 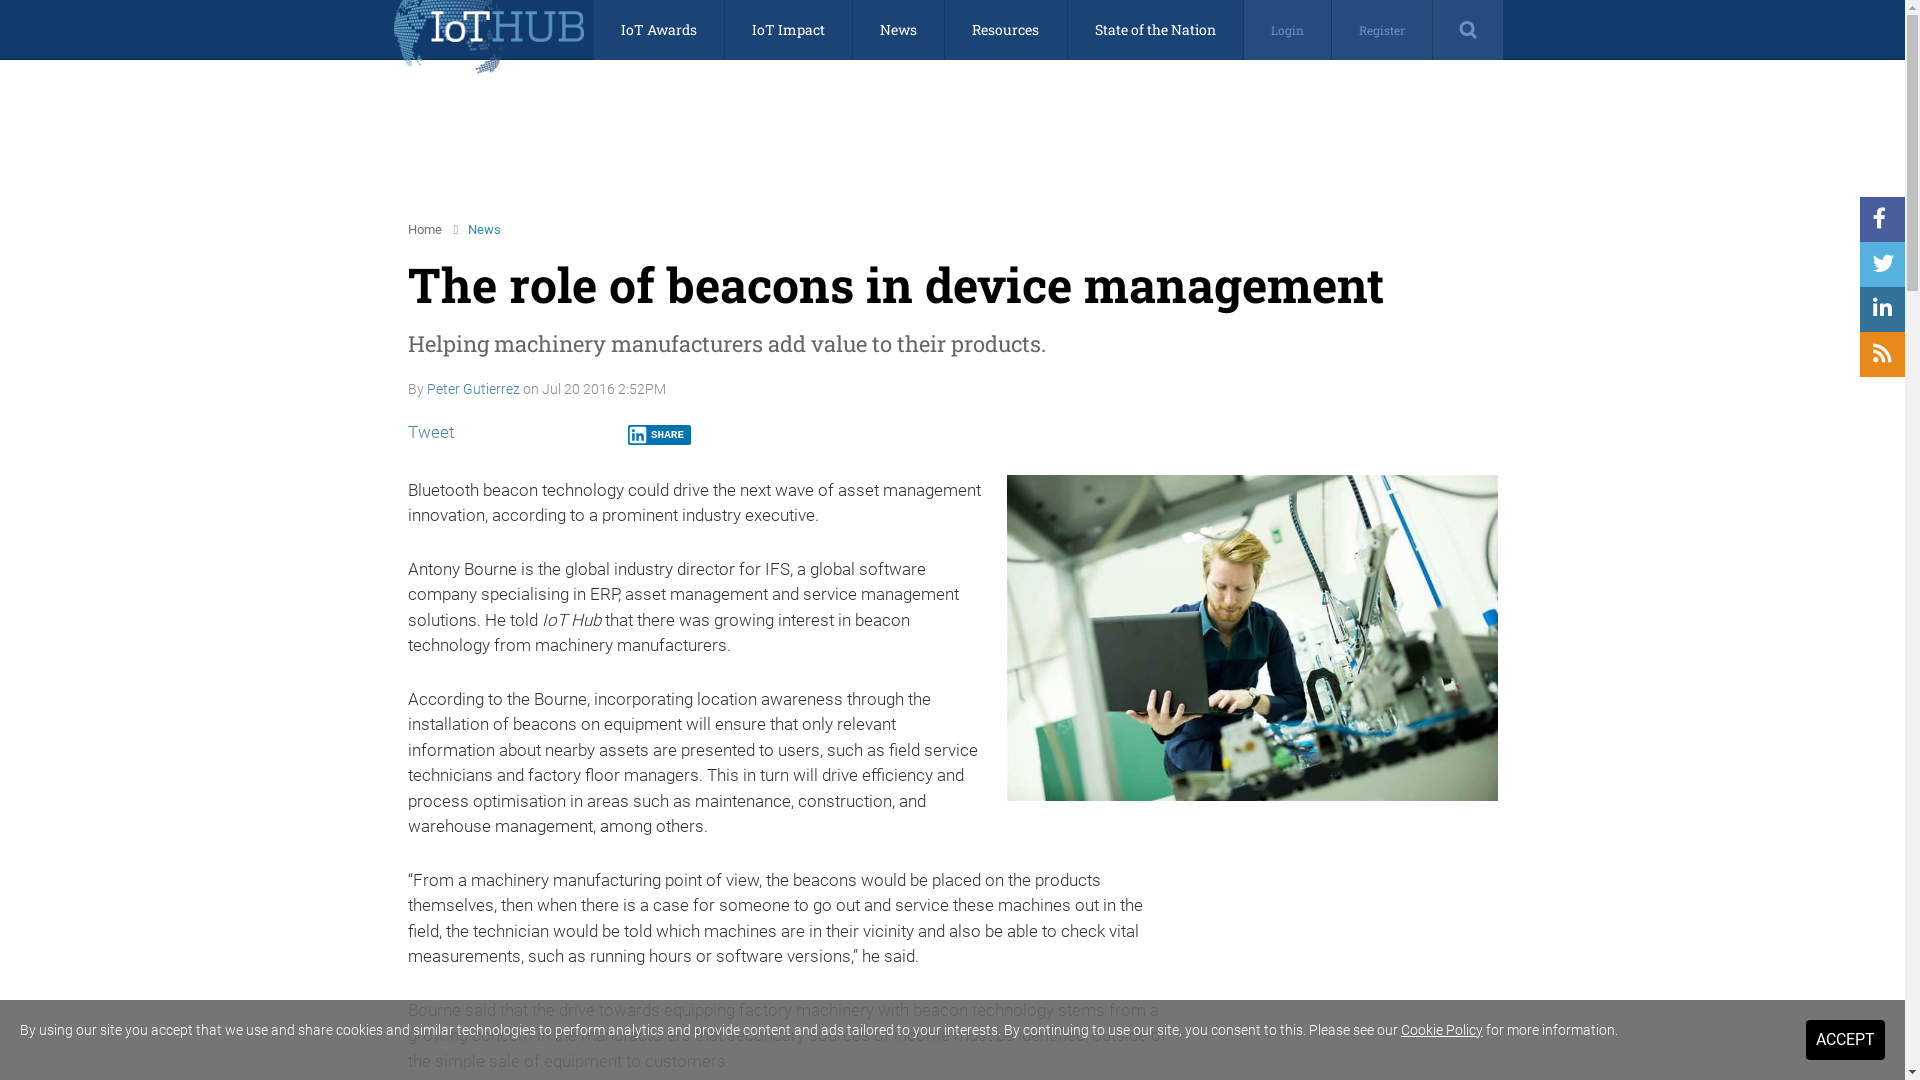 I want to click on Resources, so click(x=1006, y=30).